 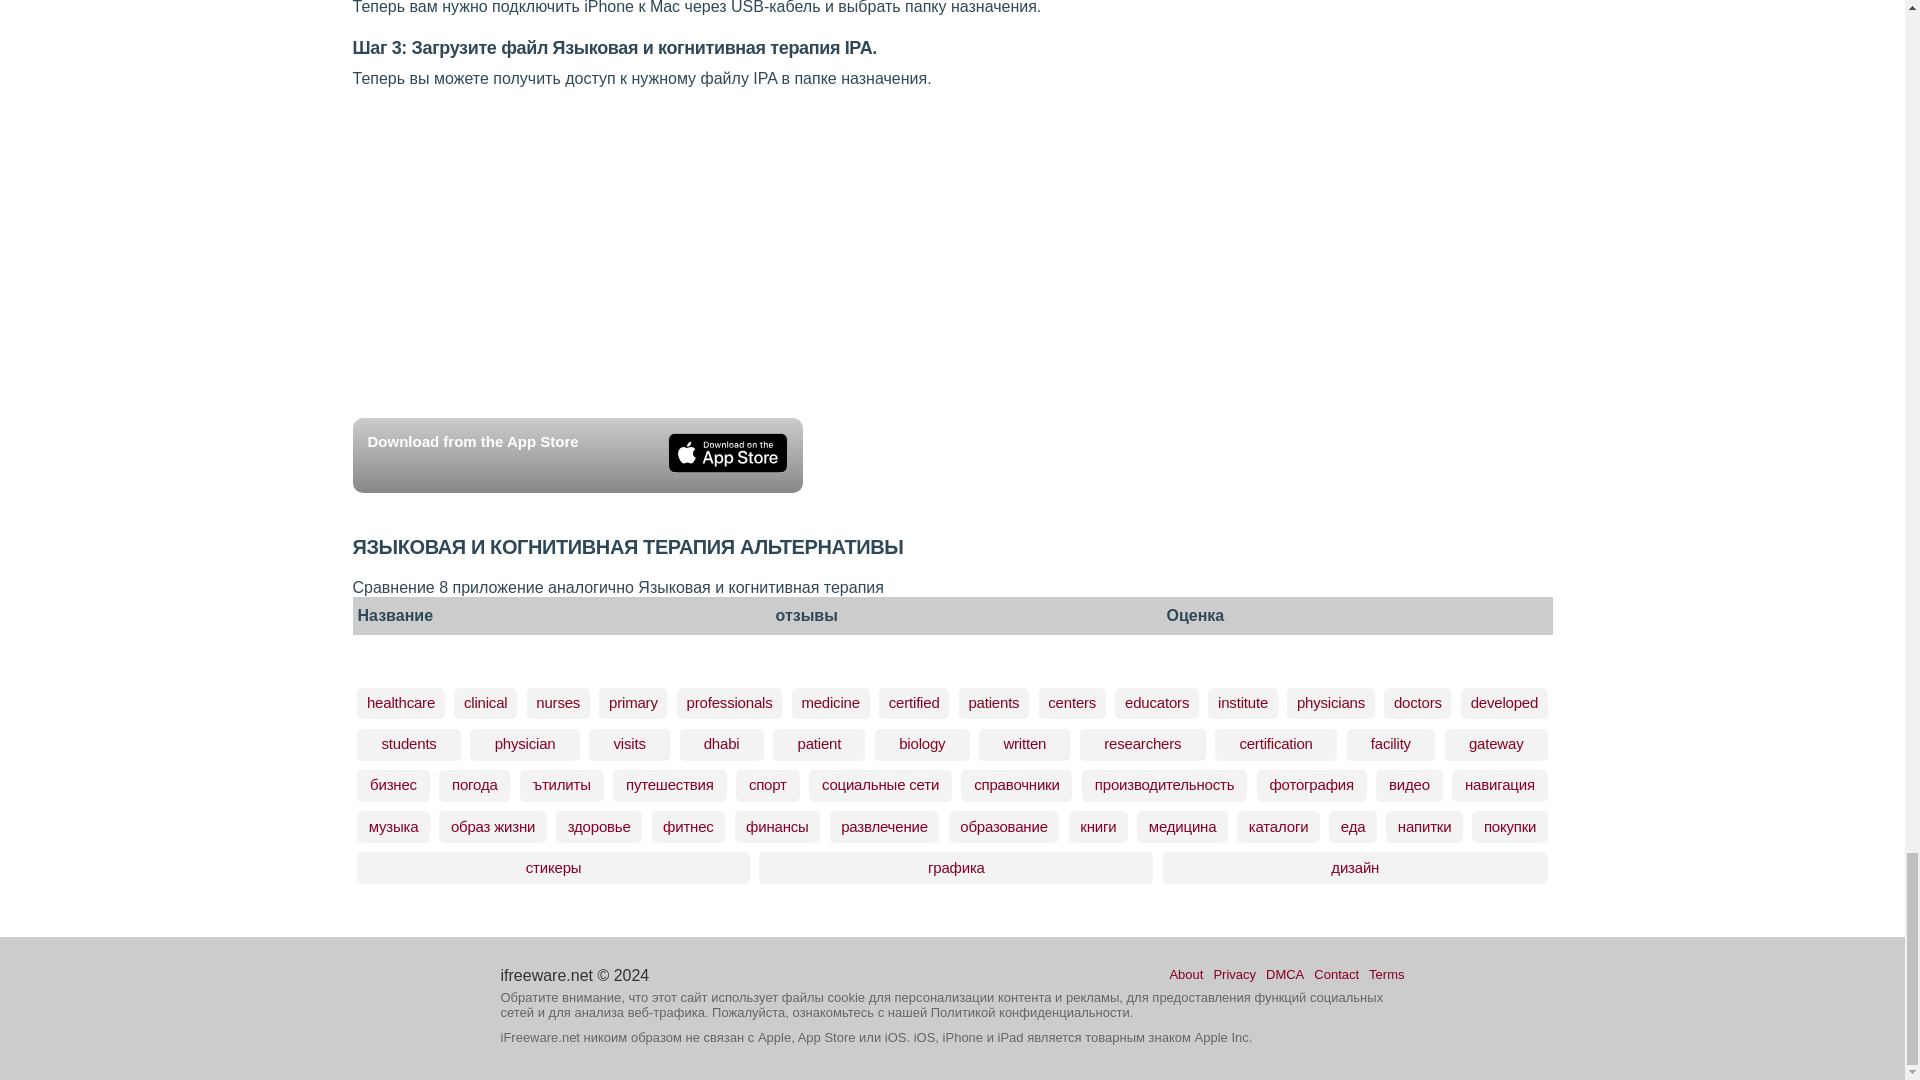 I want to click on physicians, so click(x=1331, y=702).